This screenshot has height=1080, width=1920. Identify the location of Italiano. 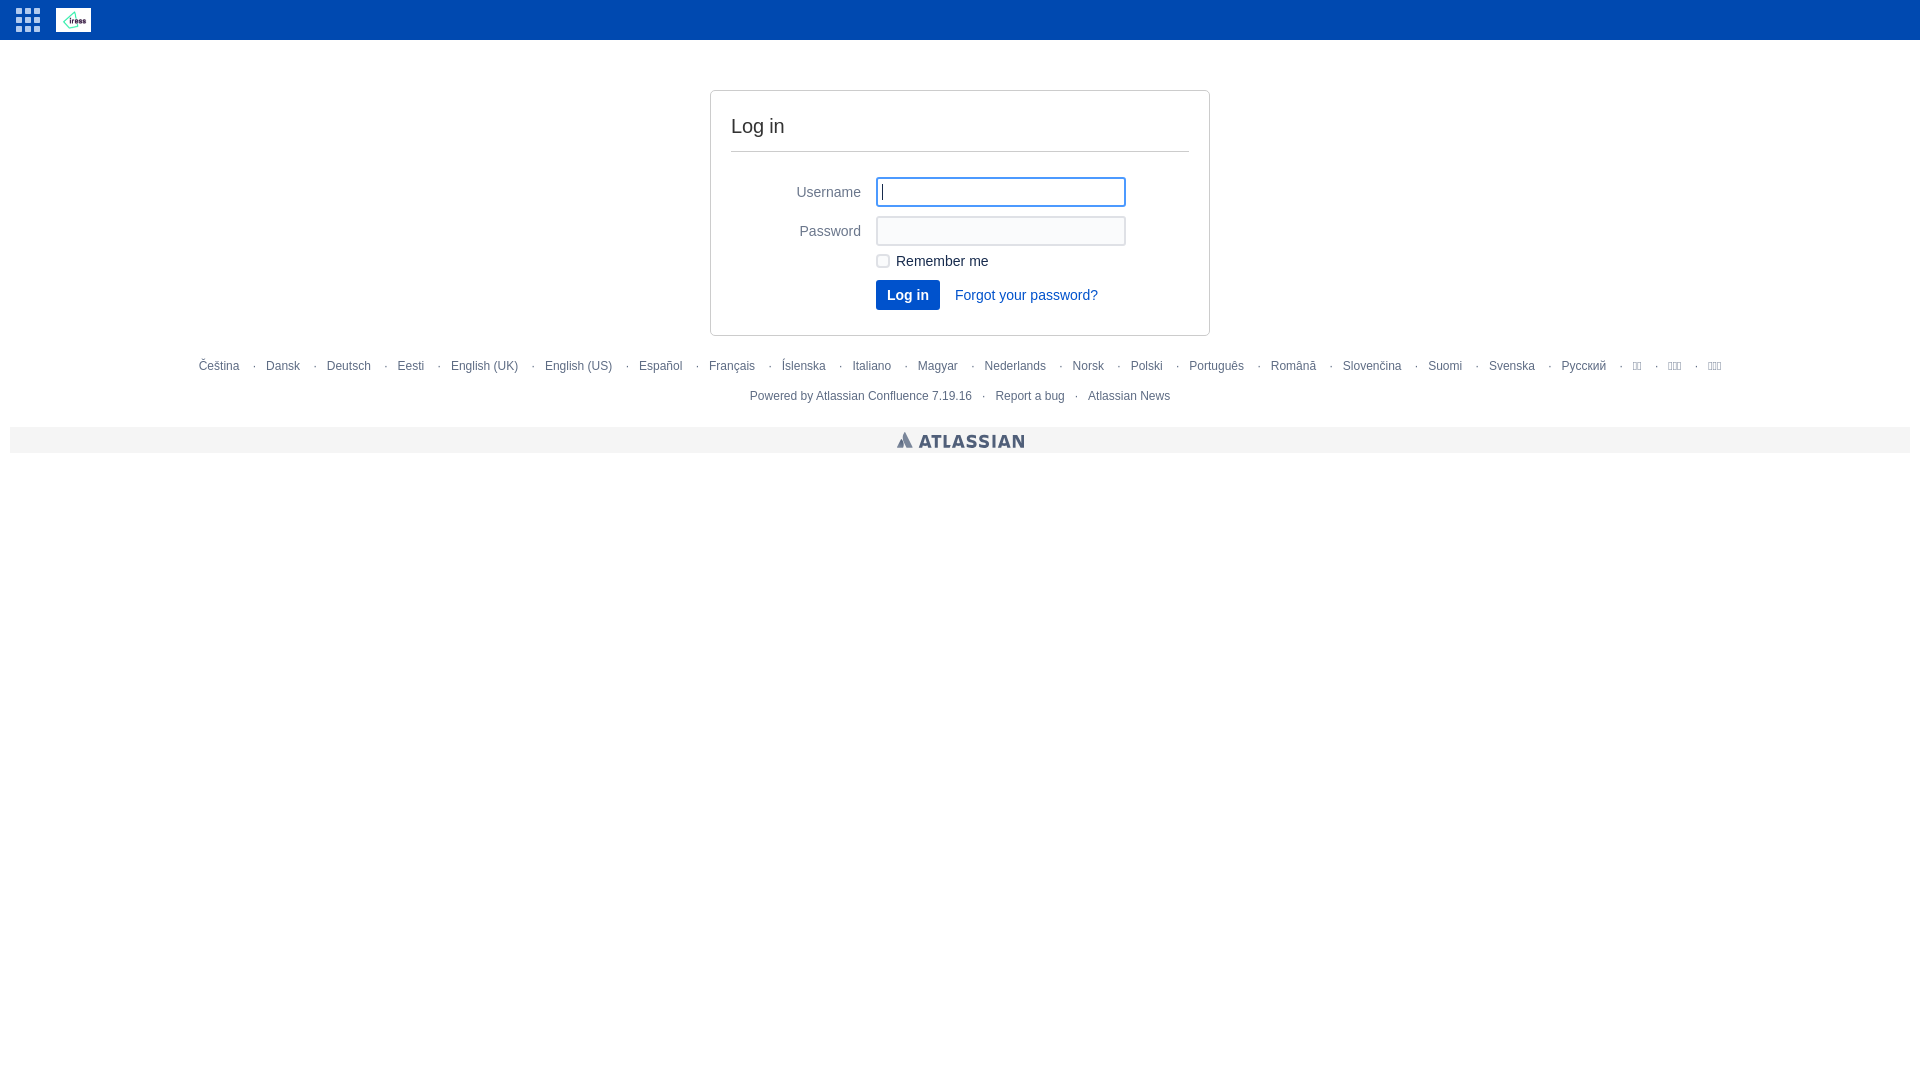
(872, 366).